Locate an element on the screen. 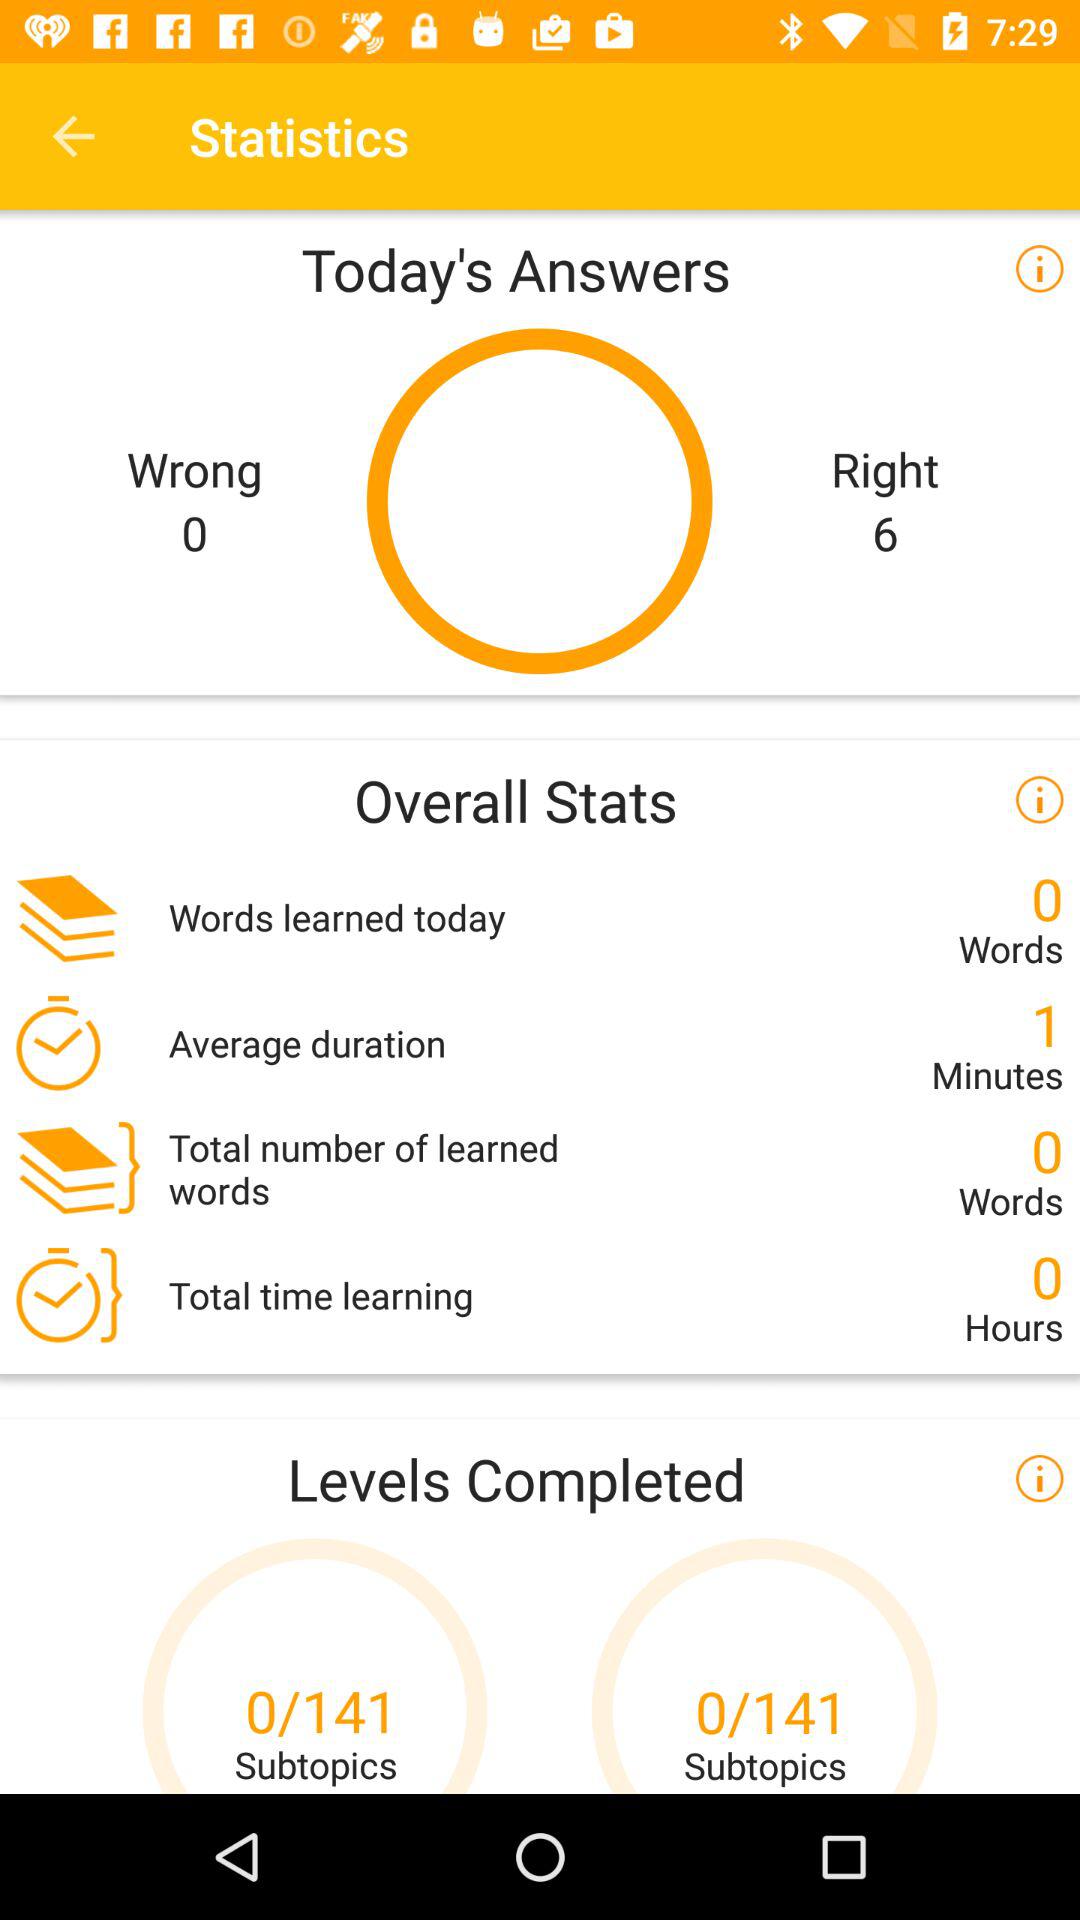 The width and height of the screenshot is (1080, 1920). open the icon to the left of statistics is located at coordinates (73, 136).